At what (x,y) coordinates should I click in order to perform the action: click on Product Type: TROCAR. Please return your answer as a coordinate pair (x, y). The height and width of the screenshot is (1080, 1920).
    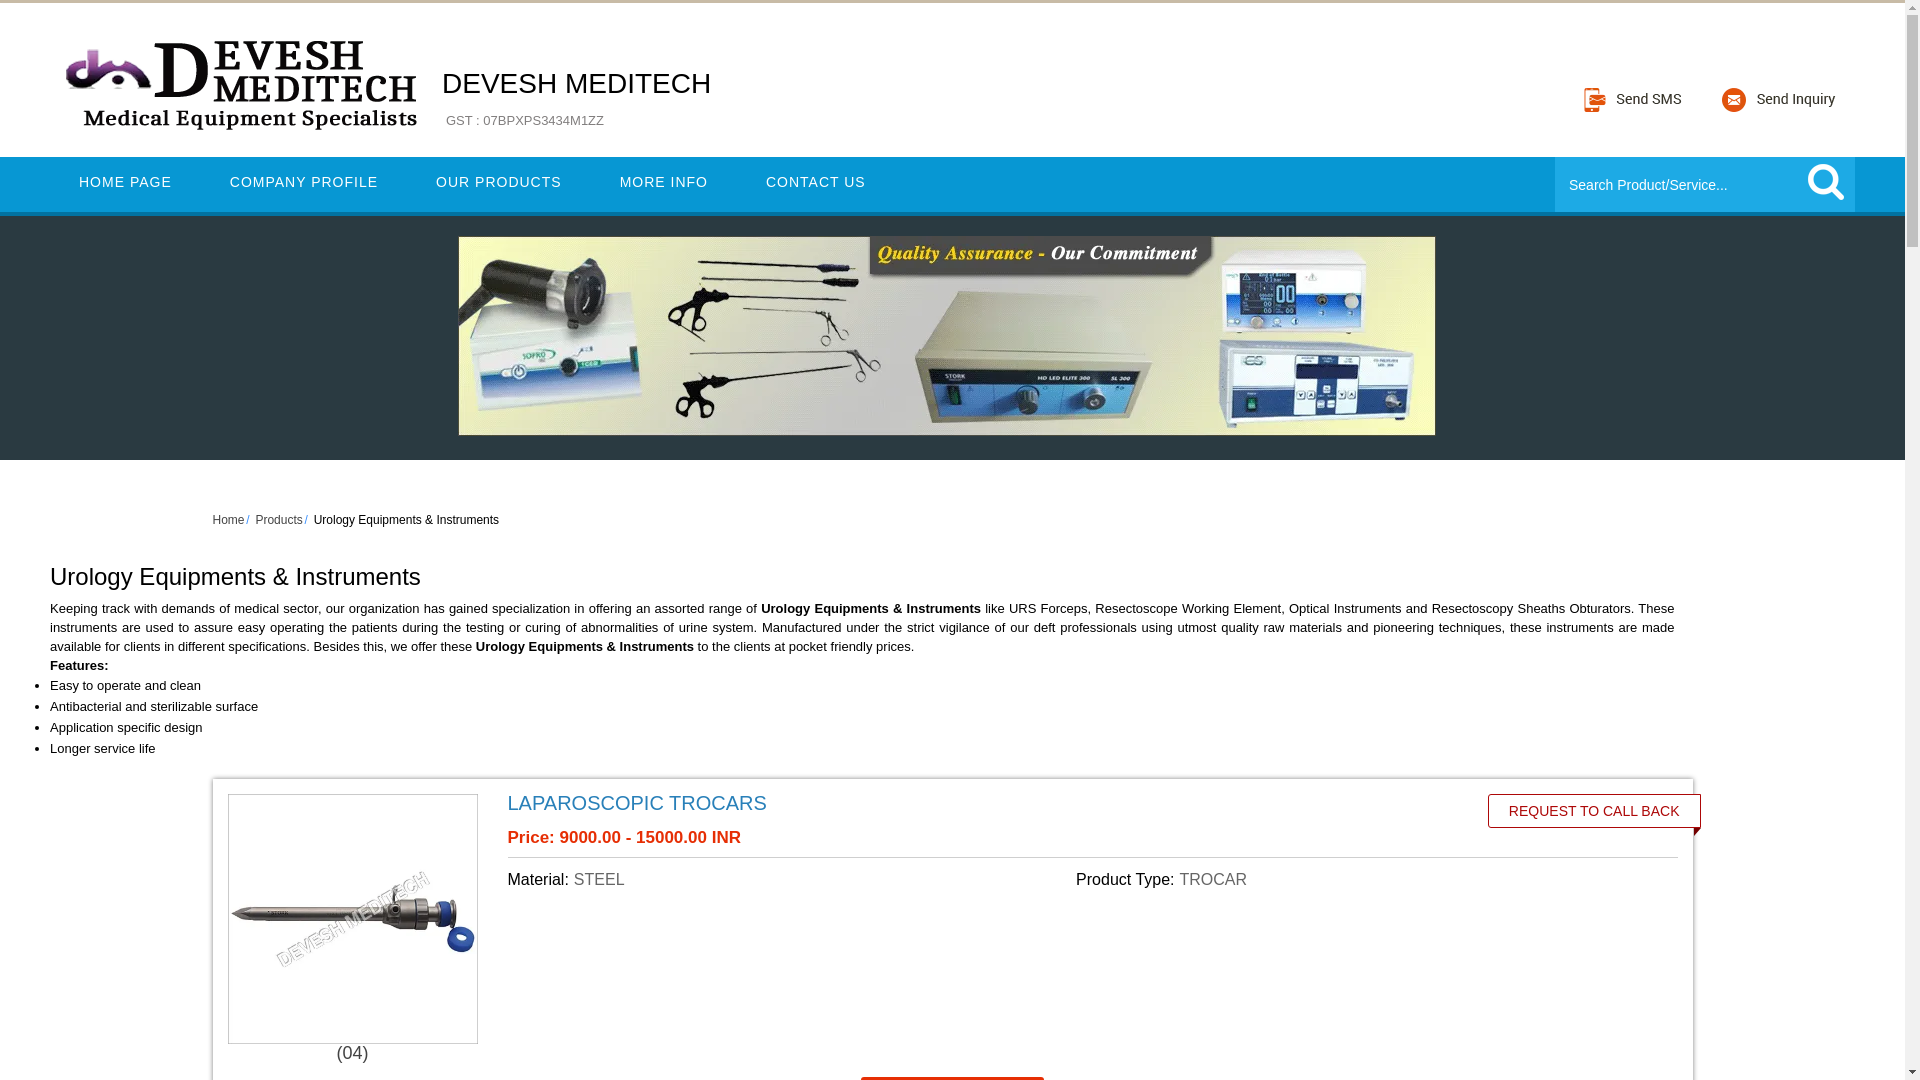
    Looking at the image, I should click on (1356, 880).